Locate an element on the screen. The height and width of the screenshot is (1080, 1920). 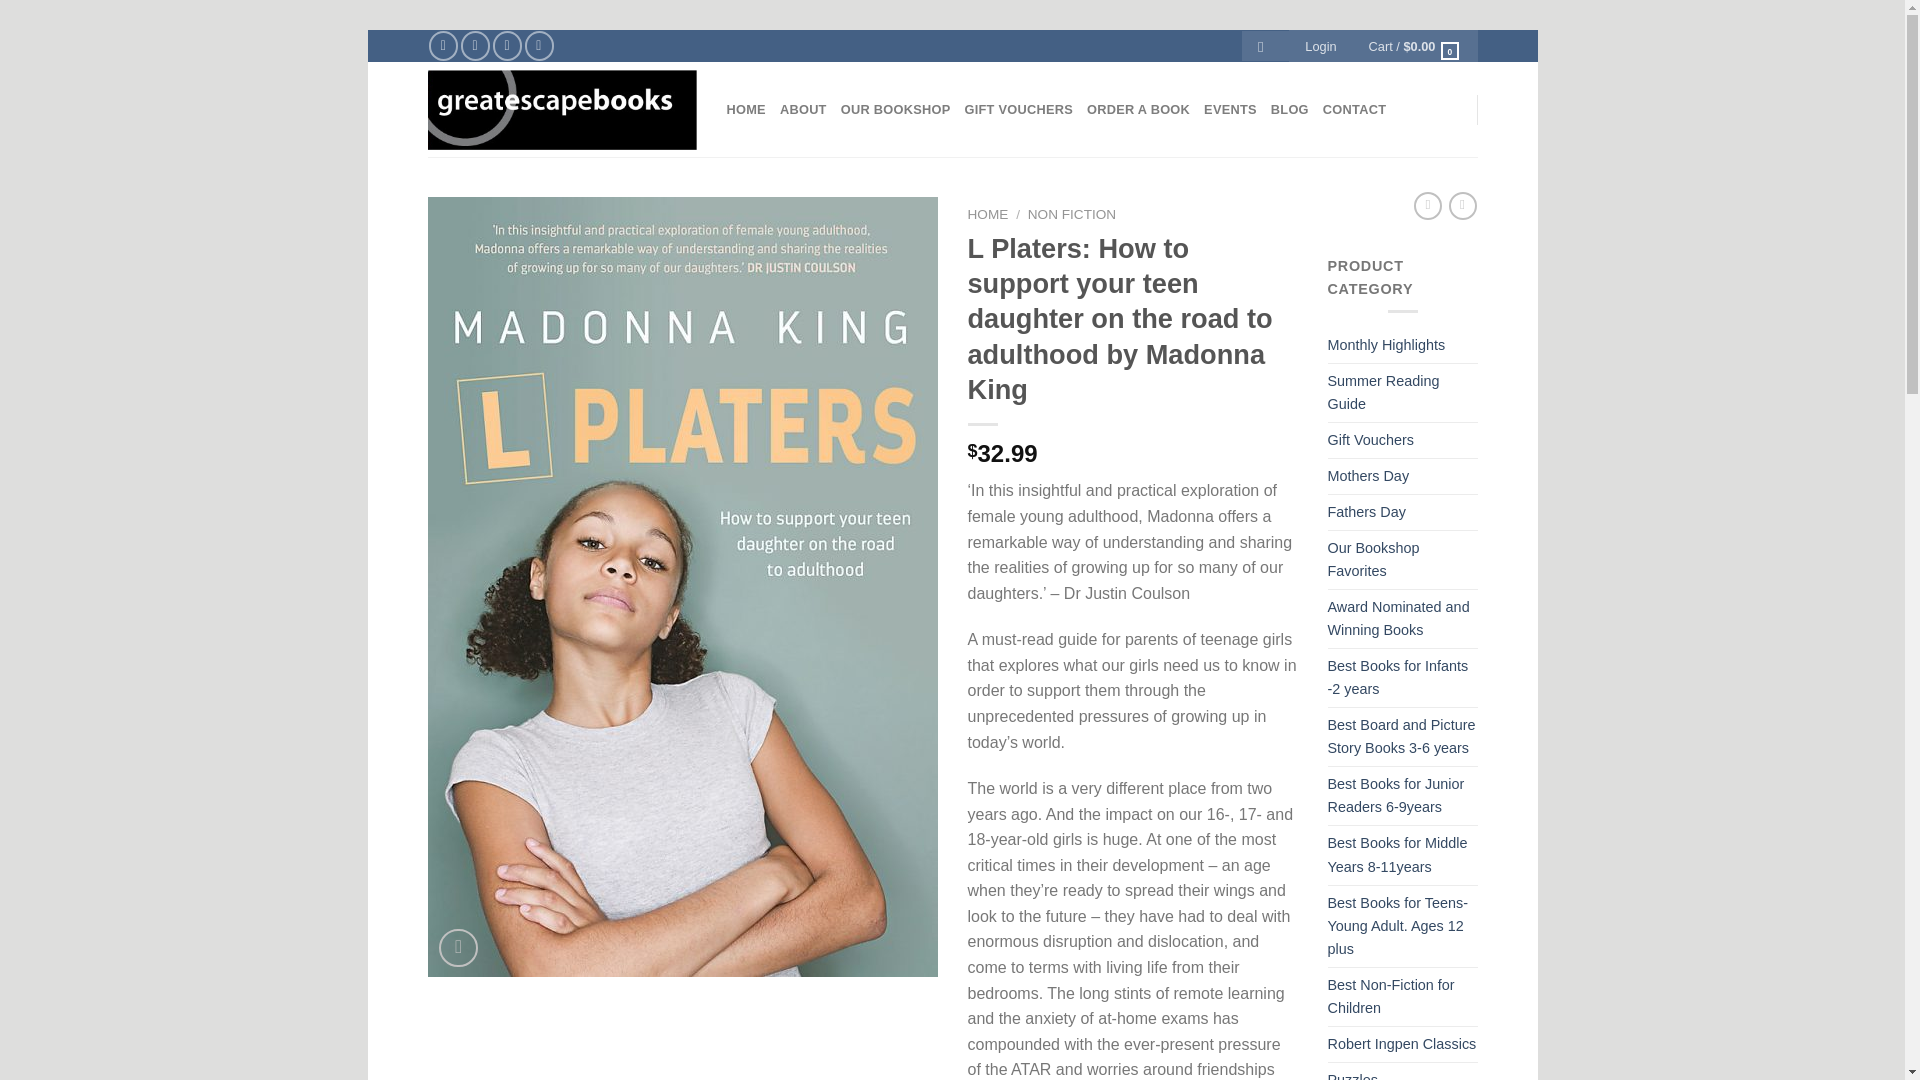
ABOUT is located at coordinates (803, 110).